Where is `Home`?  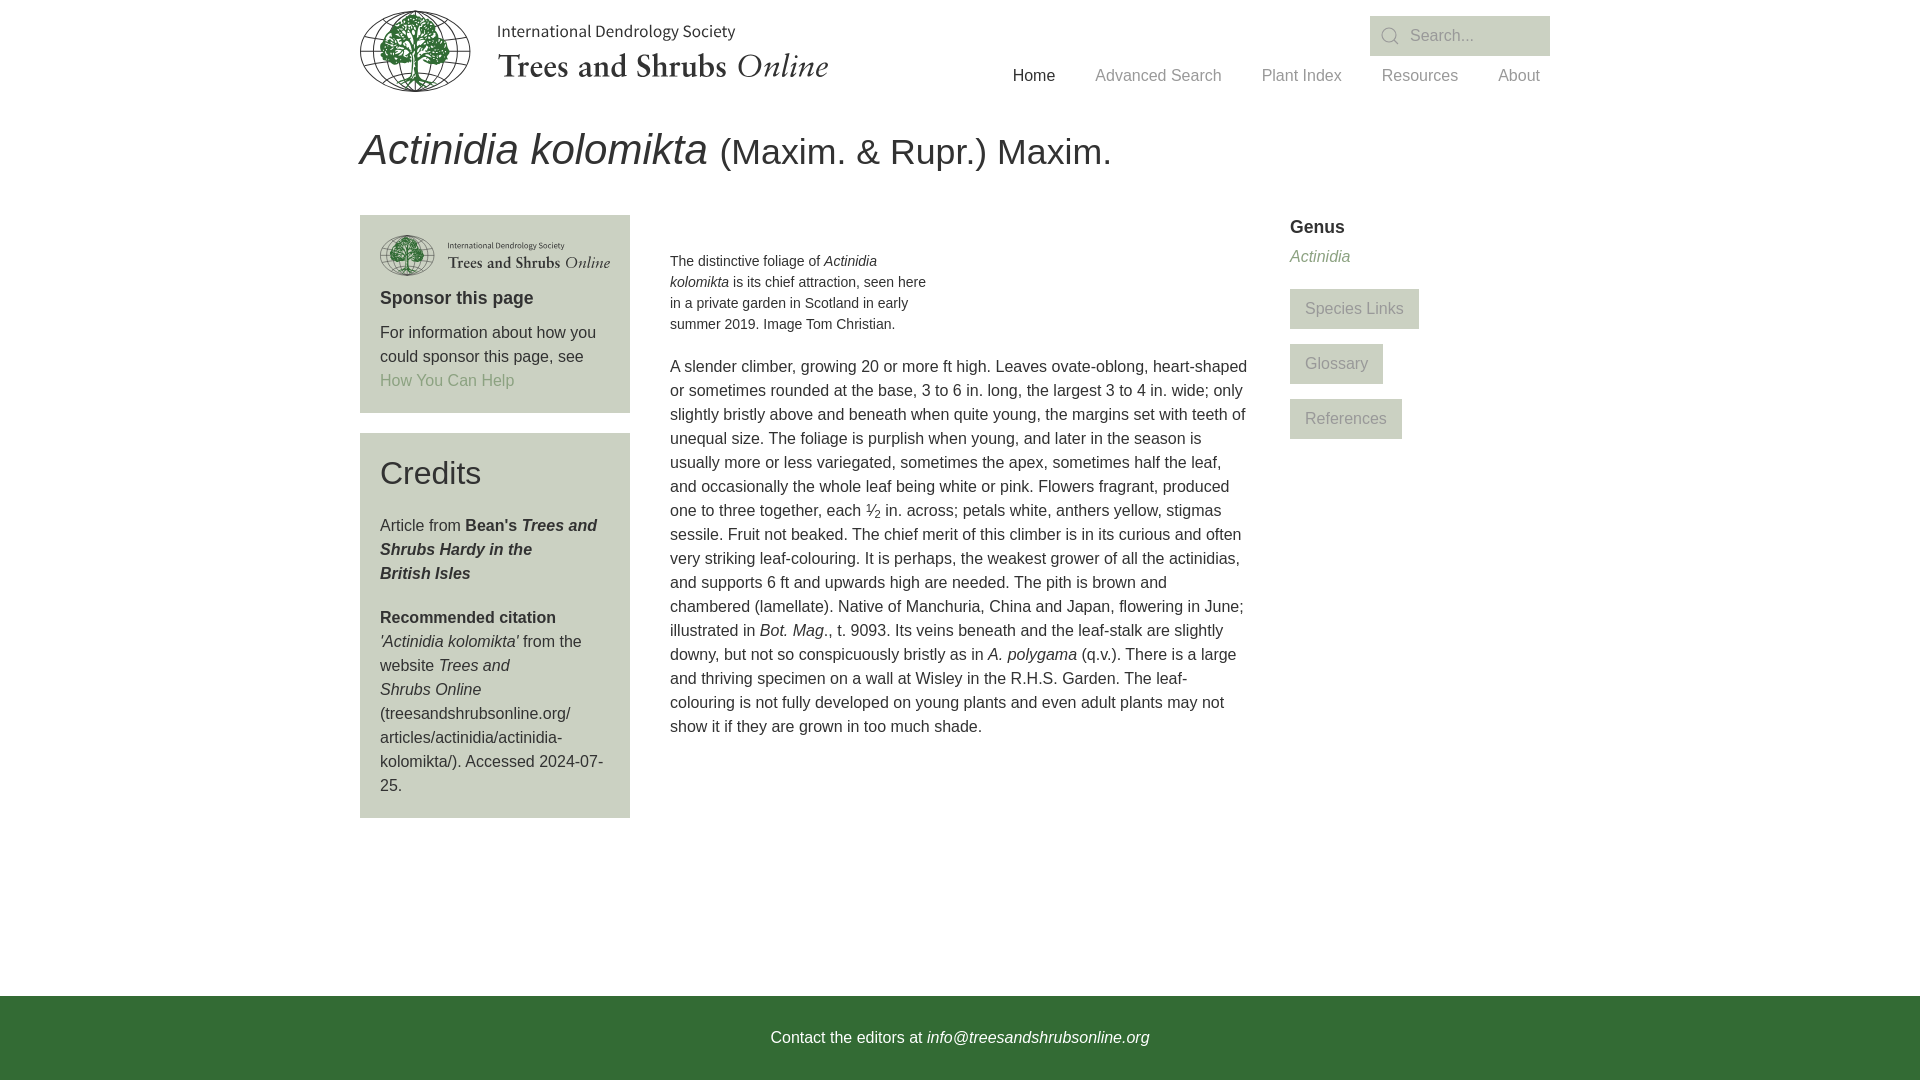 Home is located at coordinates (1034, 76).